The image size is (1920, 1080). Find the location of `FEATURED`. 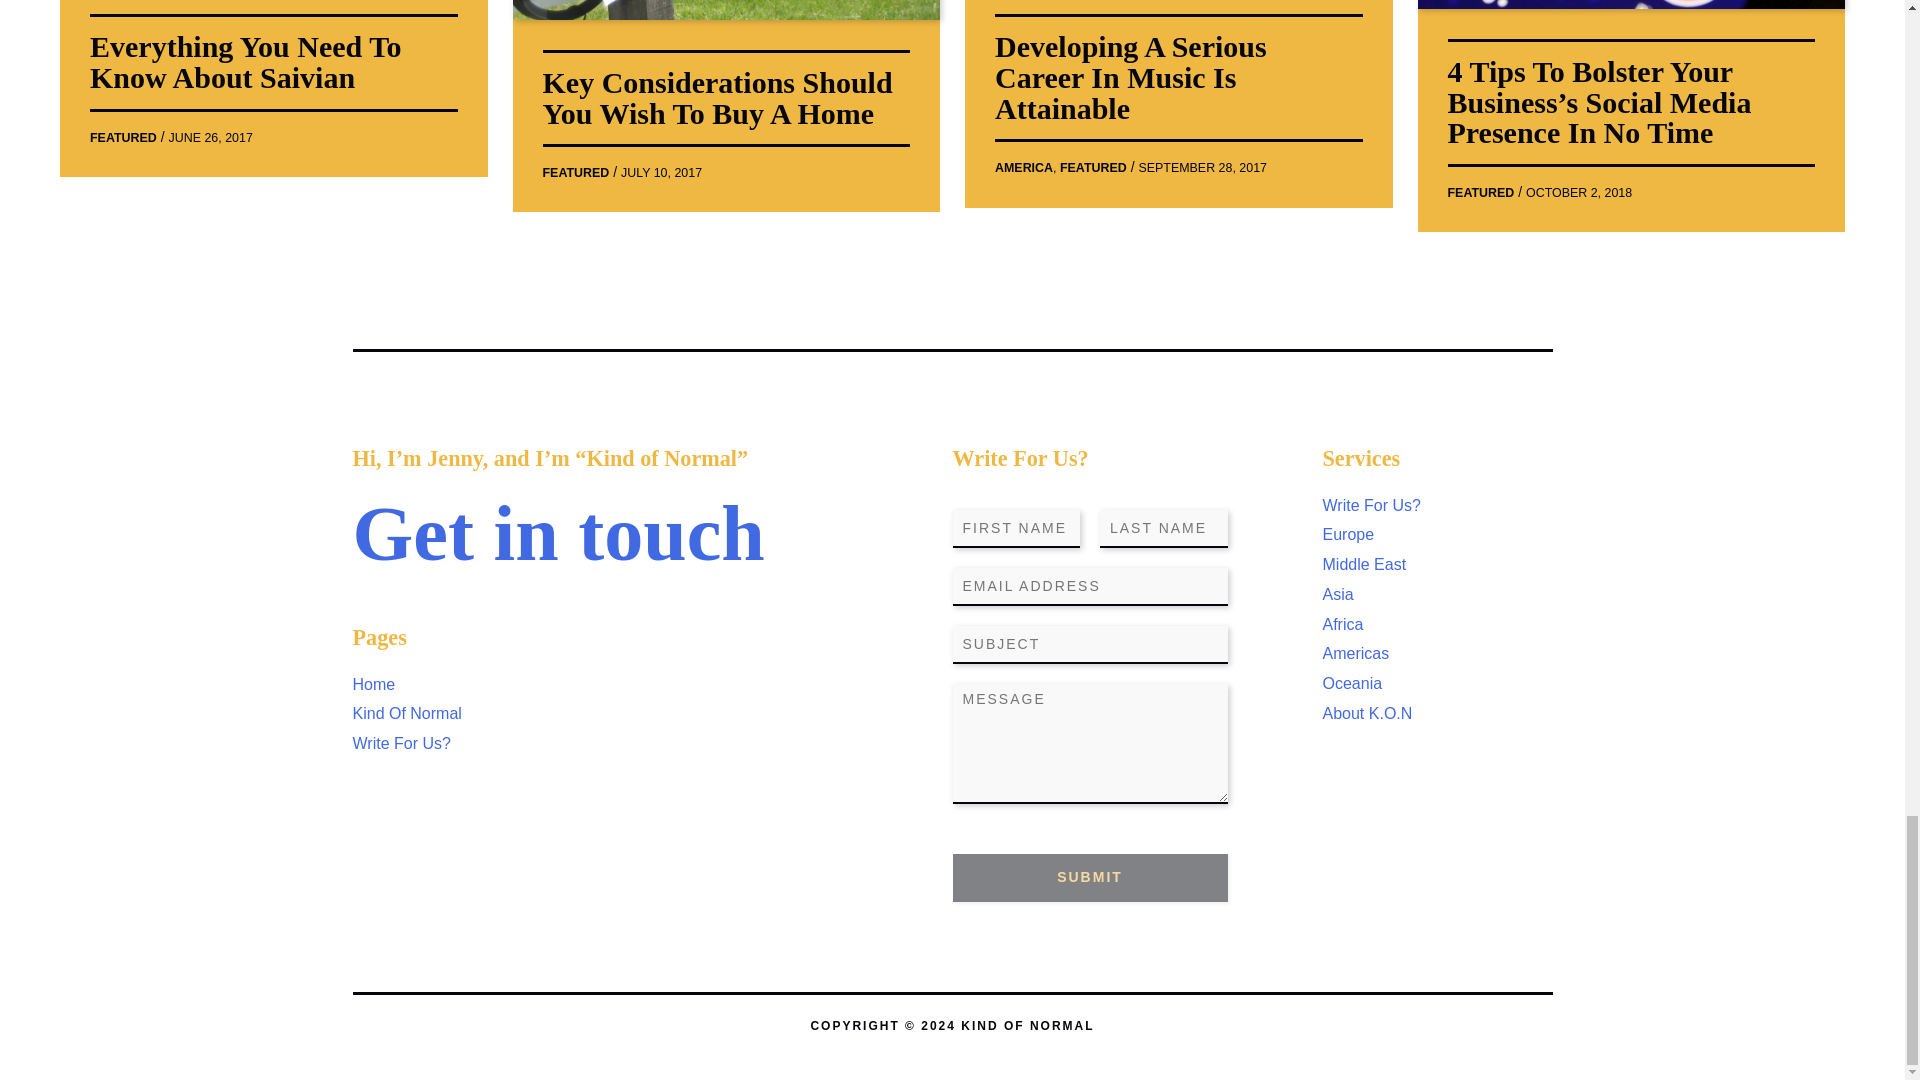

FEATURED is located at coordinates (124, 137).